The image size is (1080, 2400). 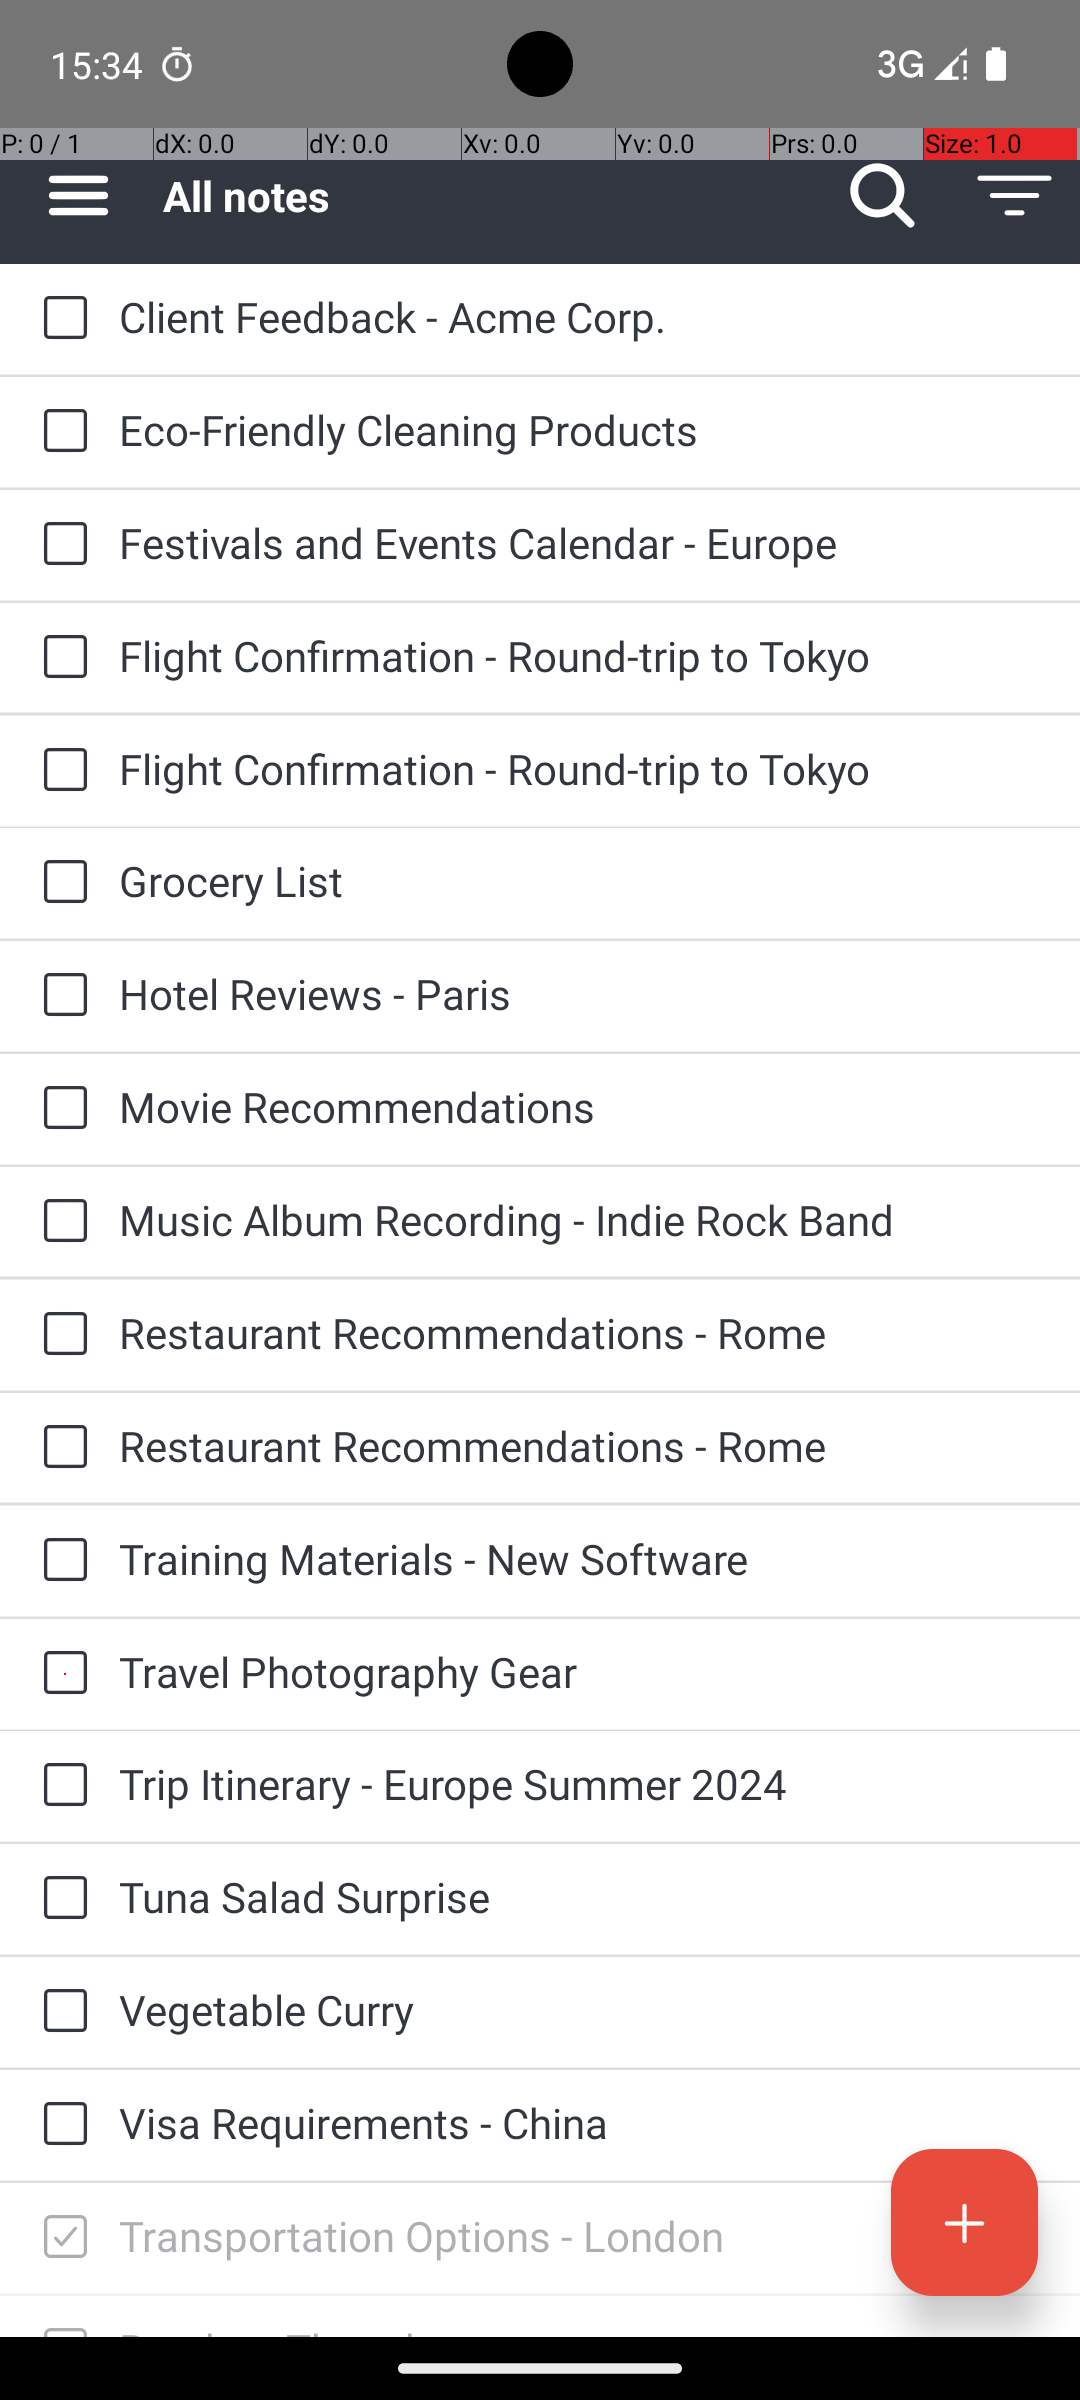 What do you see at coordinates (60, 1786) in the screenshot?
I see `to-do: Trip Itinerary - Europe Summer 2024` at bounding box center [60, 1786].